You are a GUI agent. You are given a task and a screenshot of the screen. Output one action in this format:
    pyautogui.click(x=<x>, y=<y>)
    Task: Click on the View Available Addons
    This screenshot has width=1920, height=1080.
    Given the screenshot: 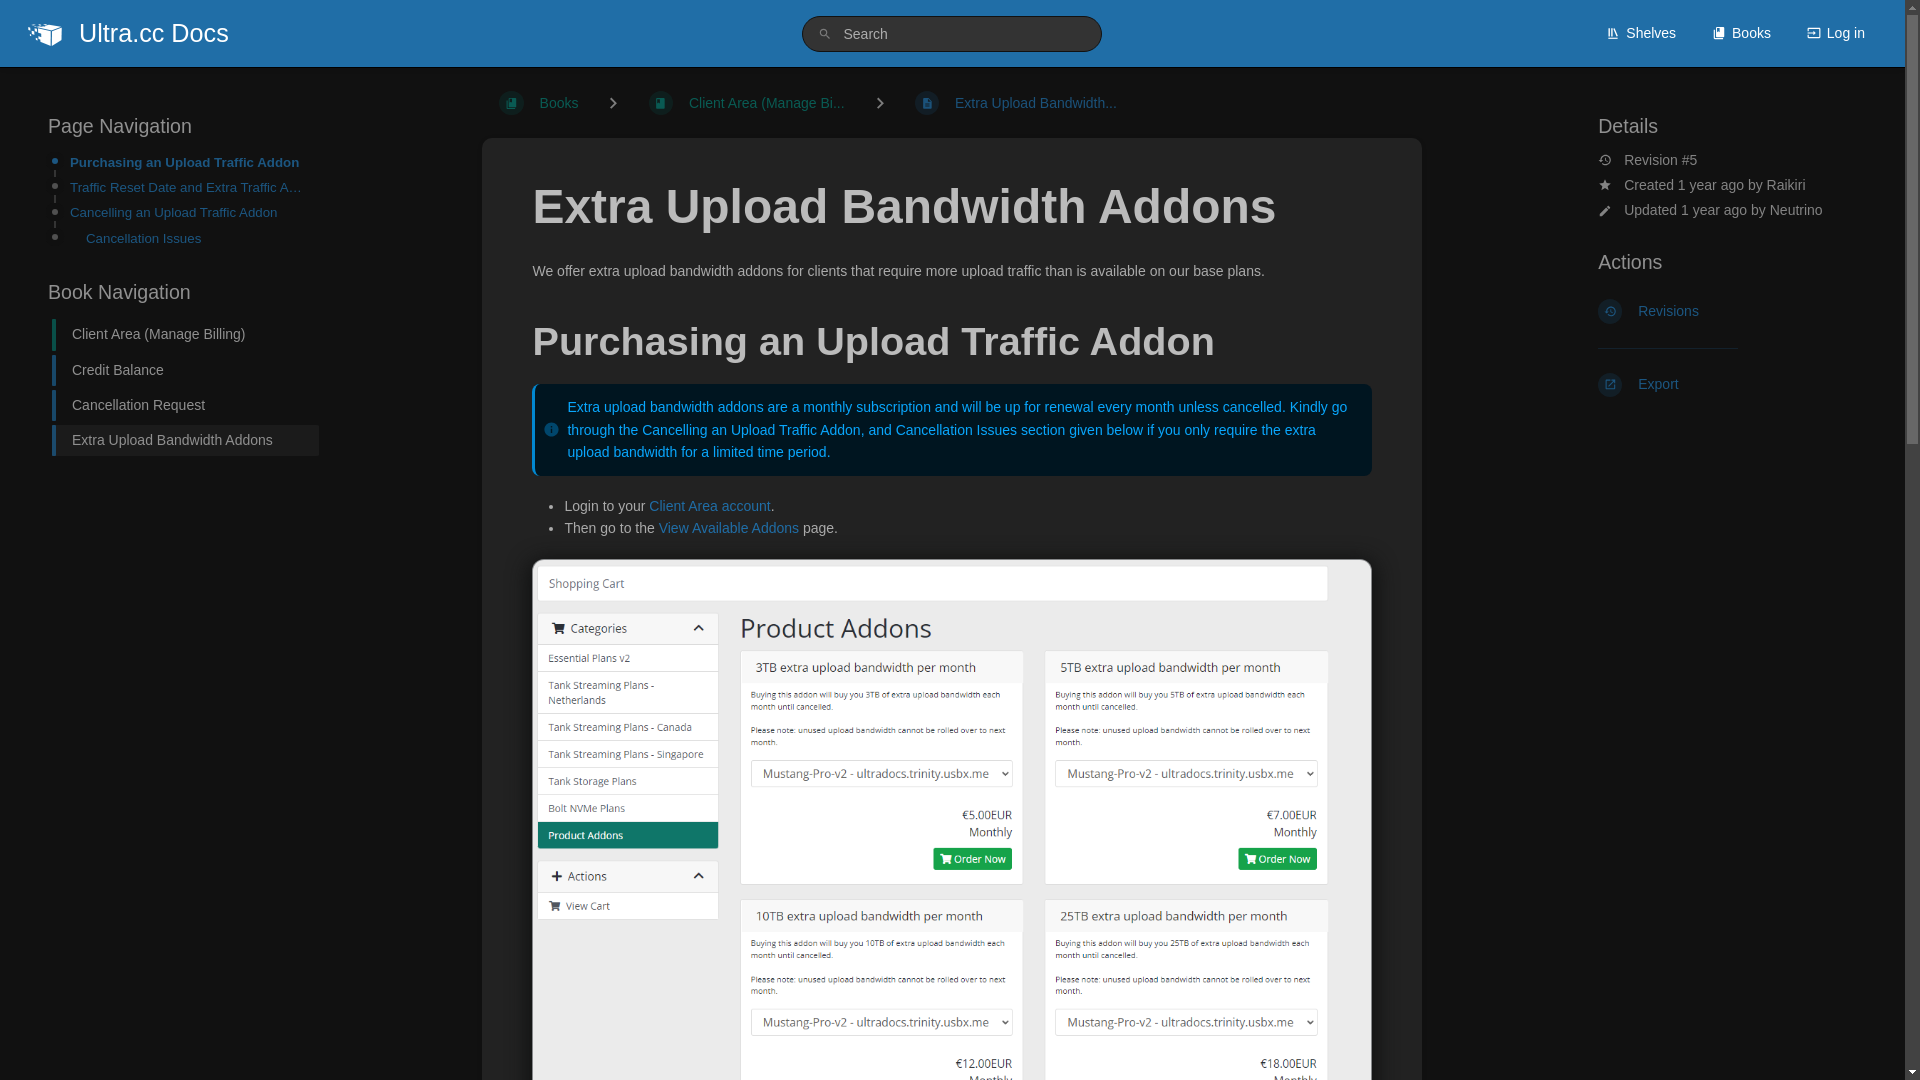 What is the action you would take?
    pyautogui.click(x=728, y=527)
    